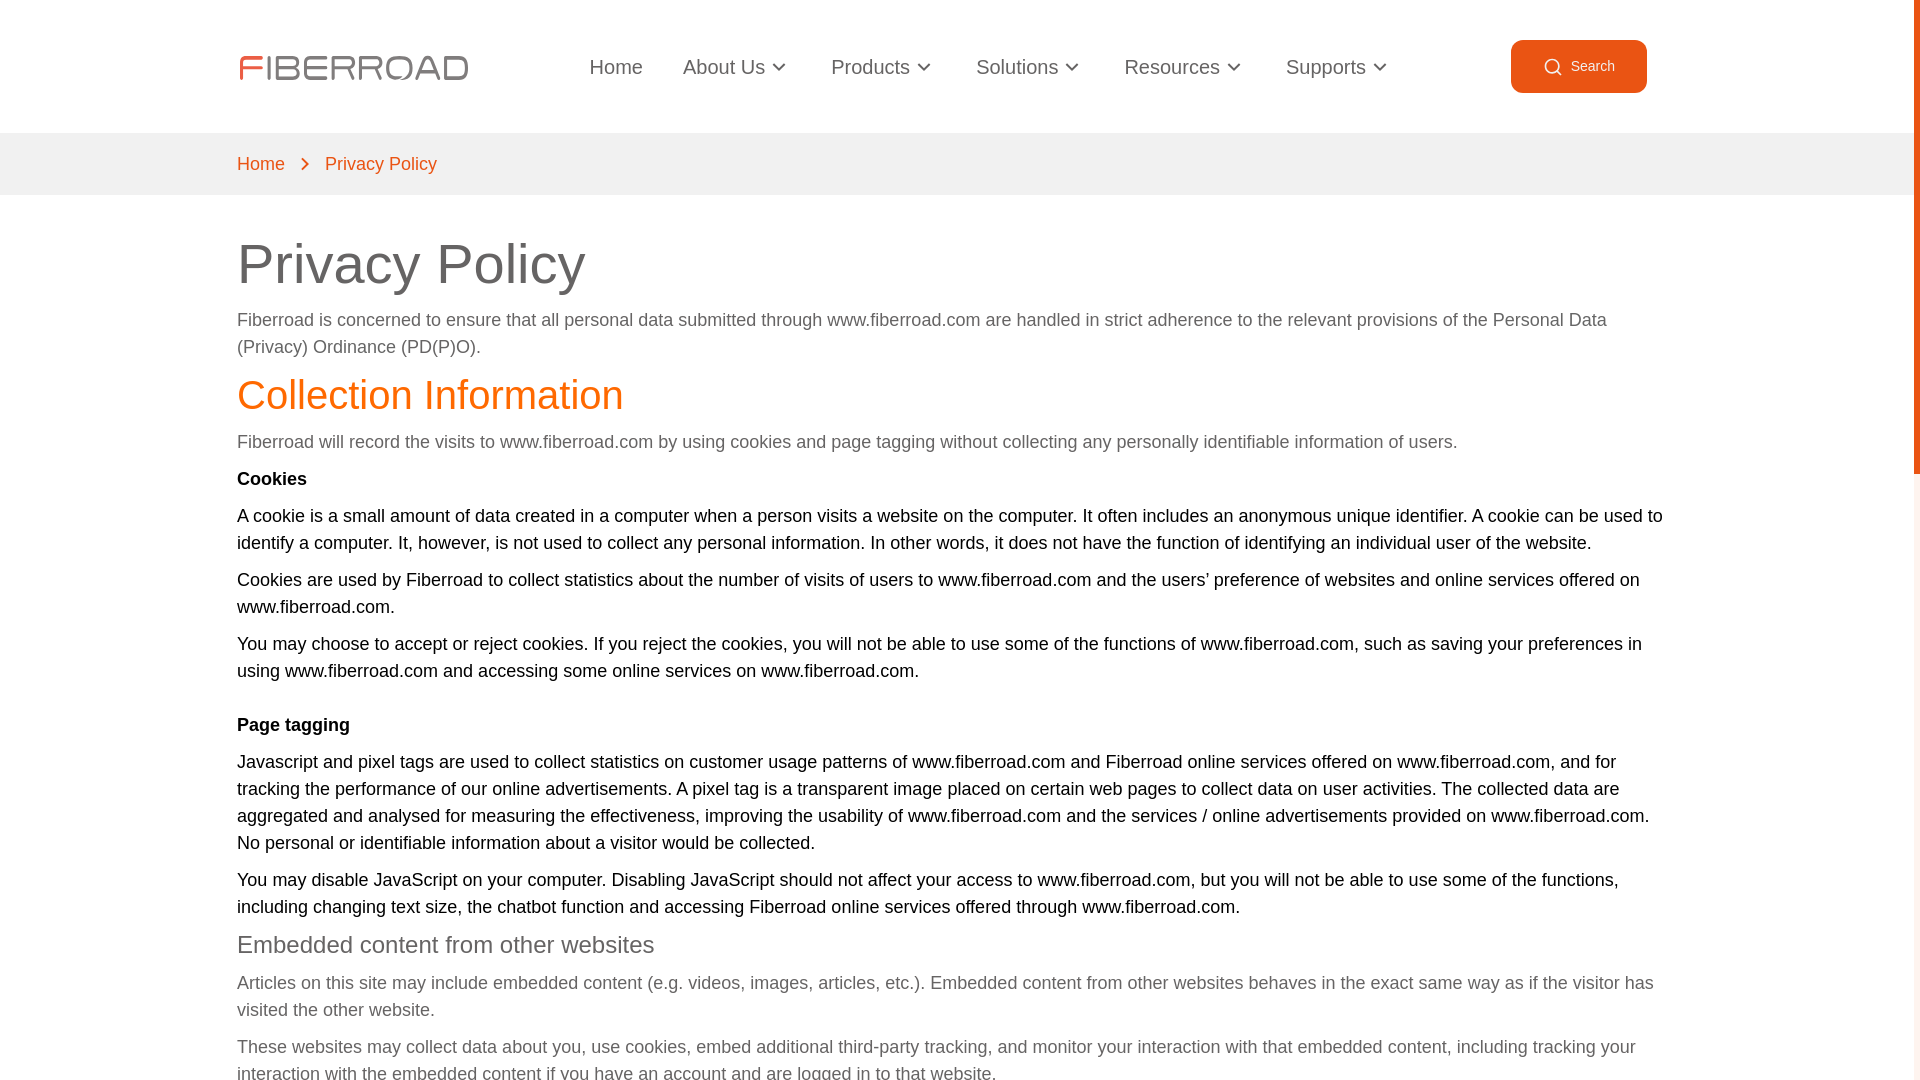 This screenshot has height=1080, width=1920. What do you see at coordinates (737, 66) in the screenshot?
I see `About Us` at bounding box center [737, 66].